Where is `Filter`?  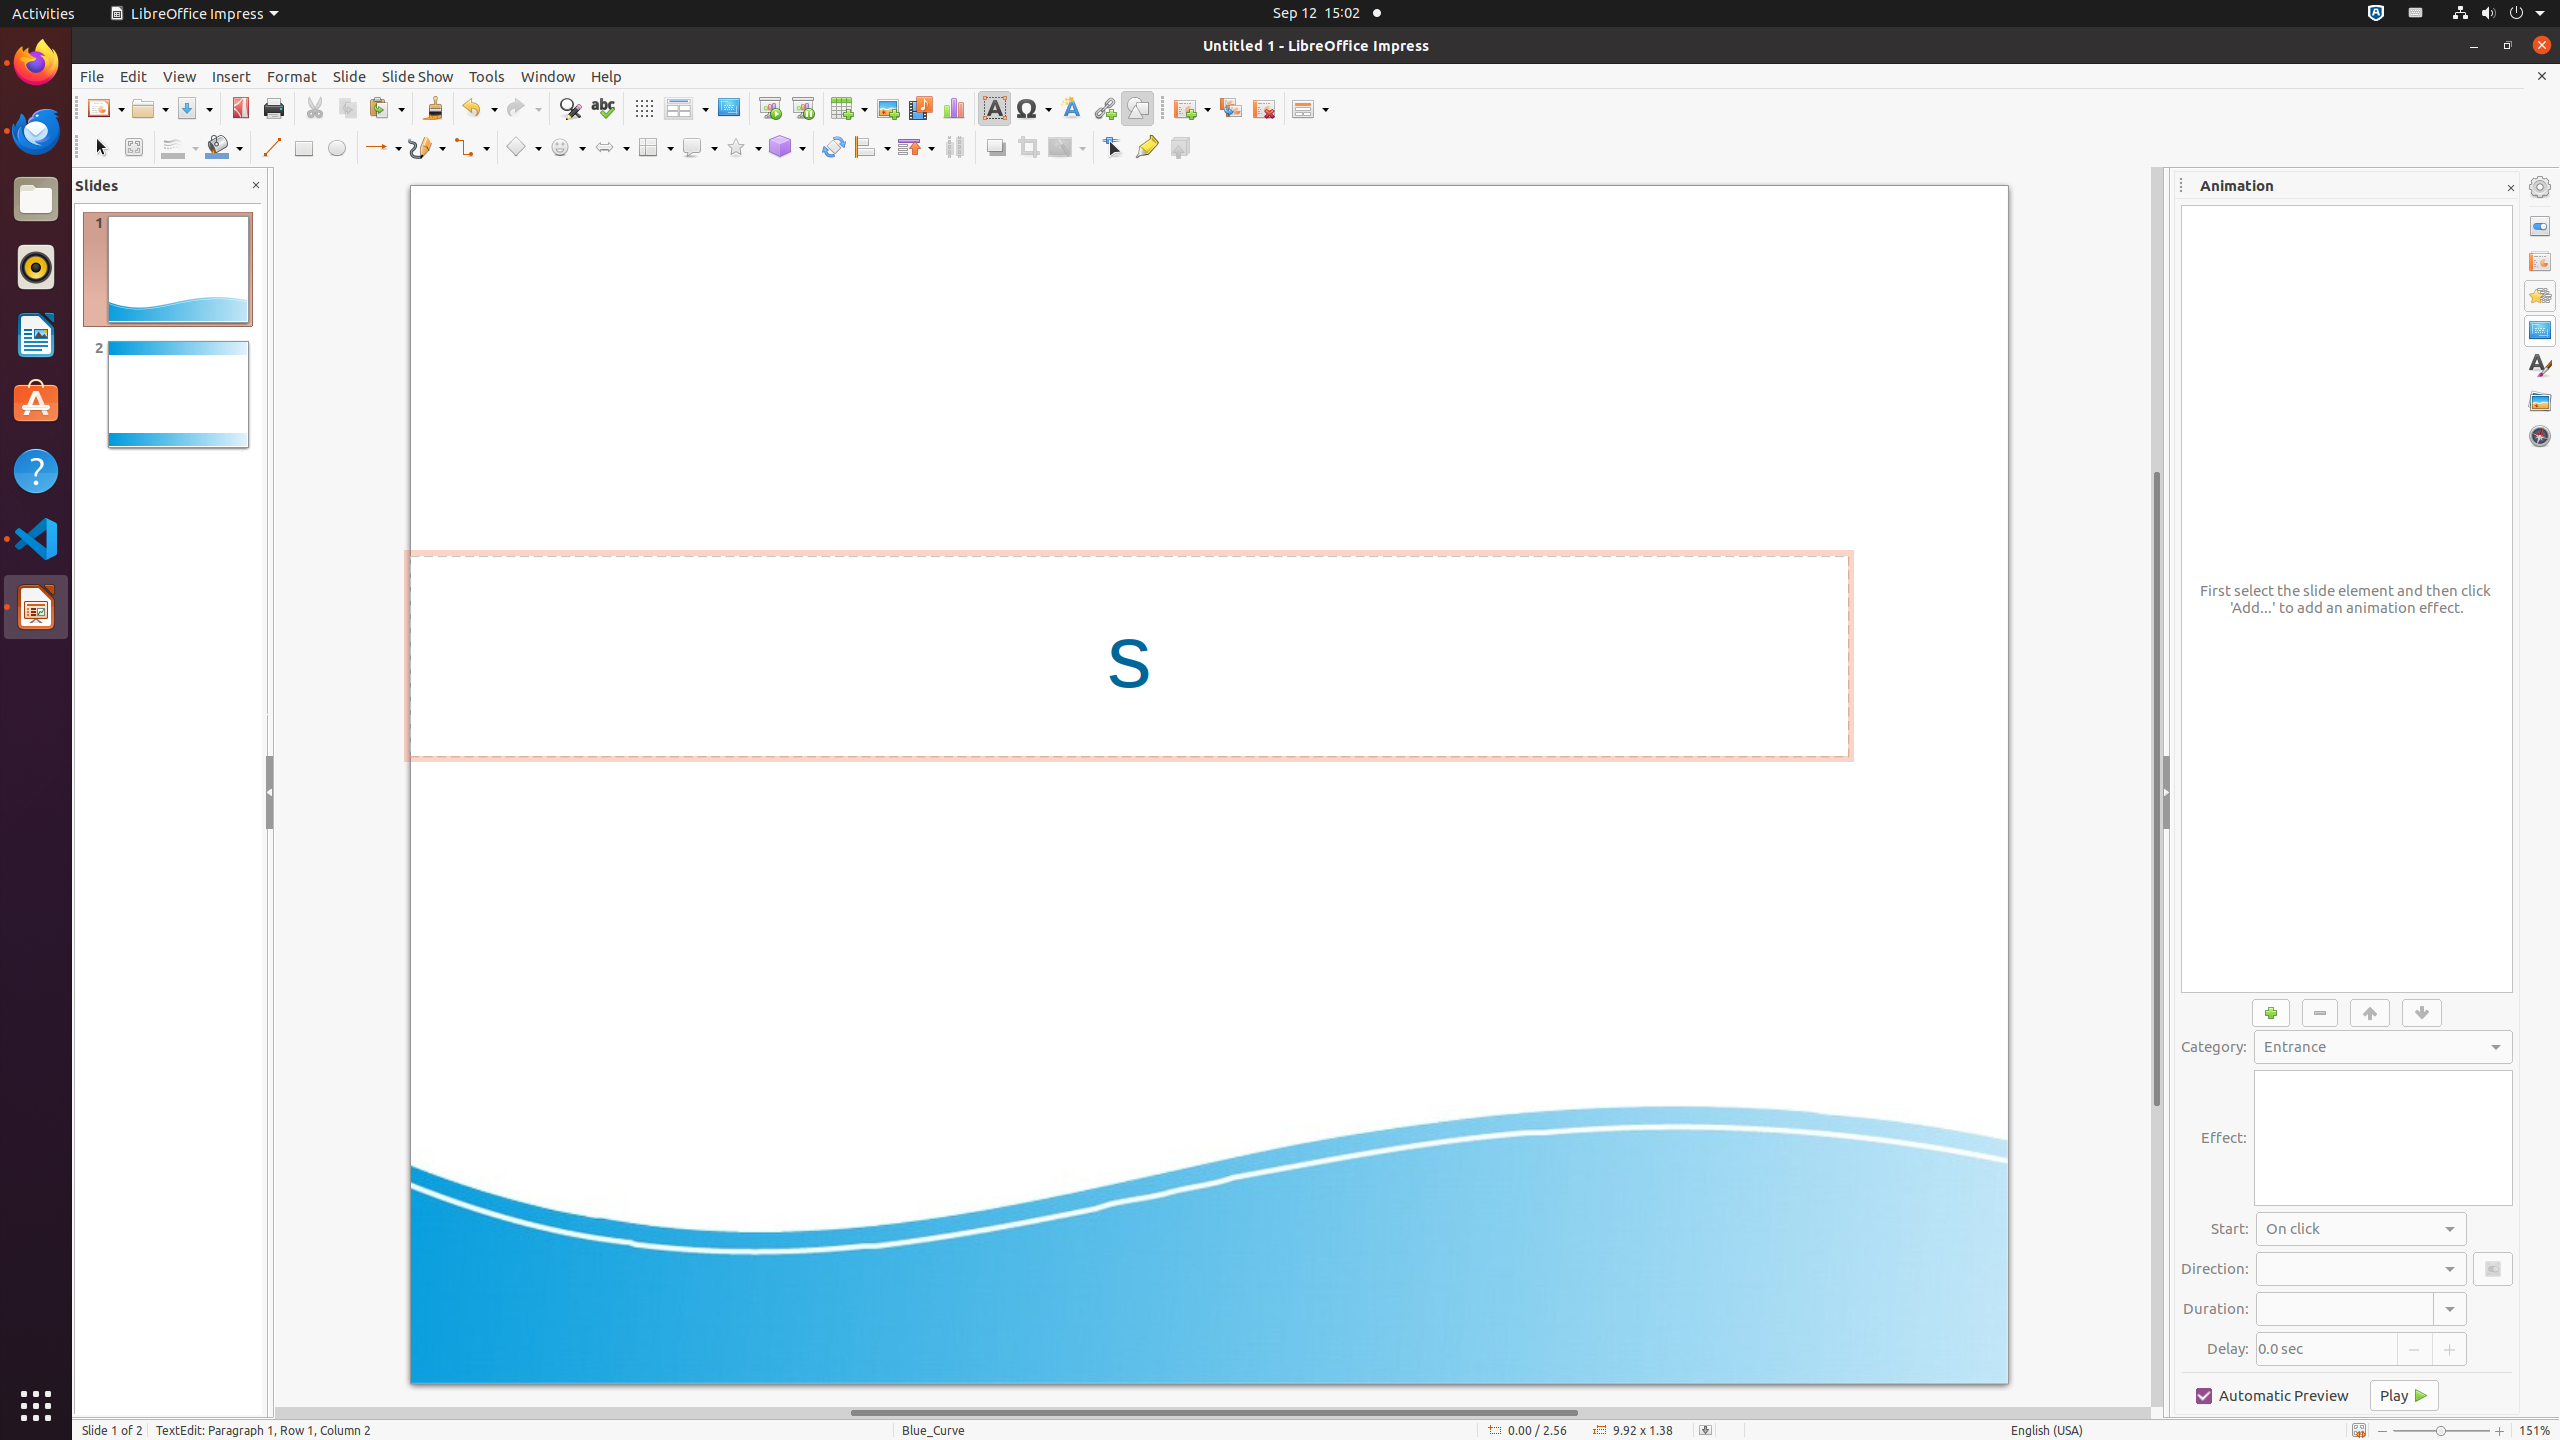
Filter is located at coordinates (1067, 148).